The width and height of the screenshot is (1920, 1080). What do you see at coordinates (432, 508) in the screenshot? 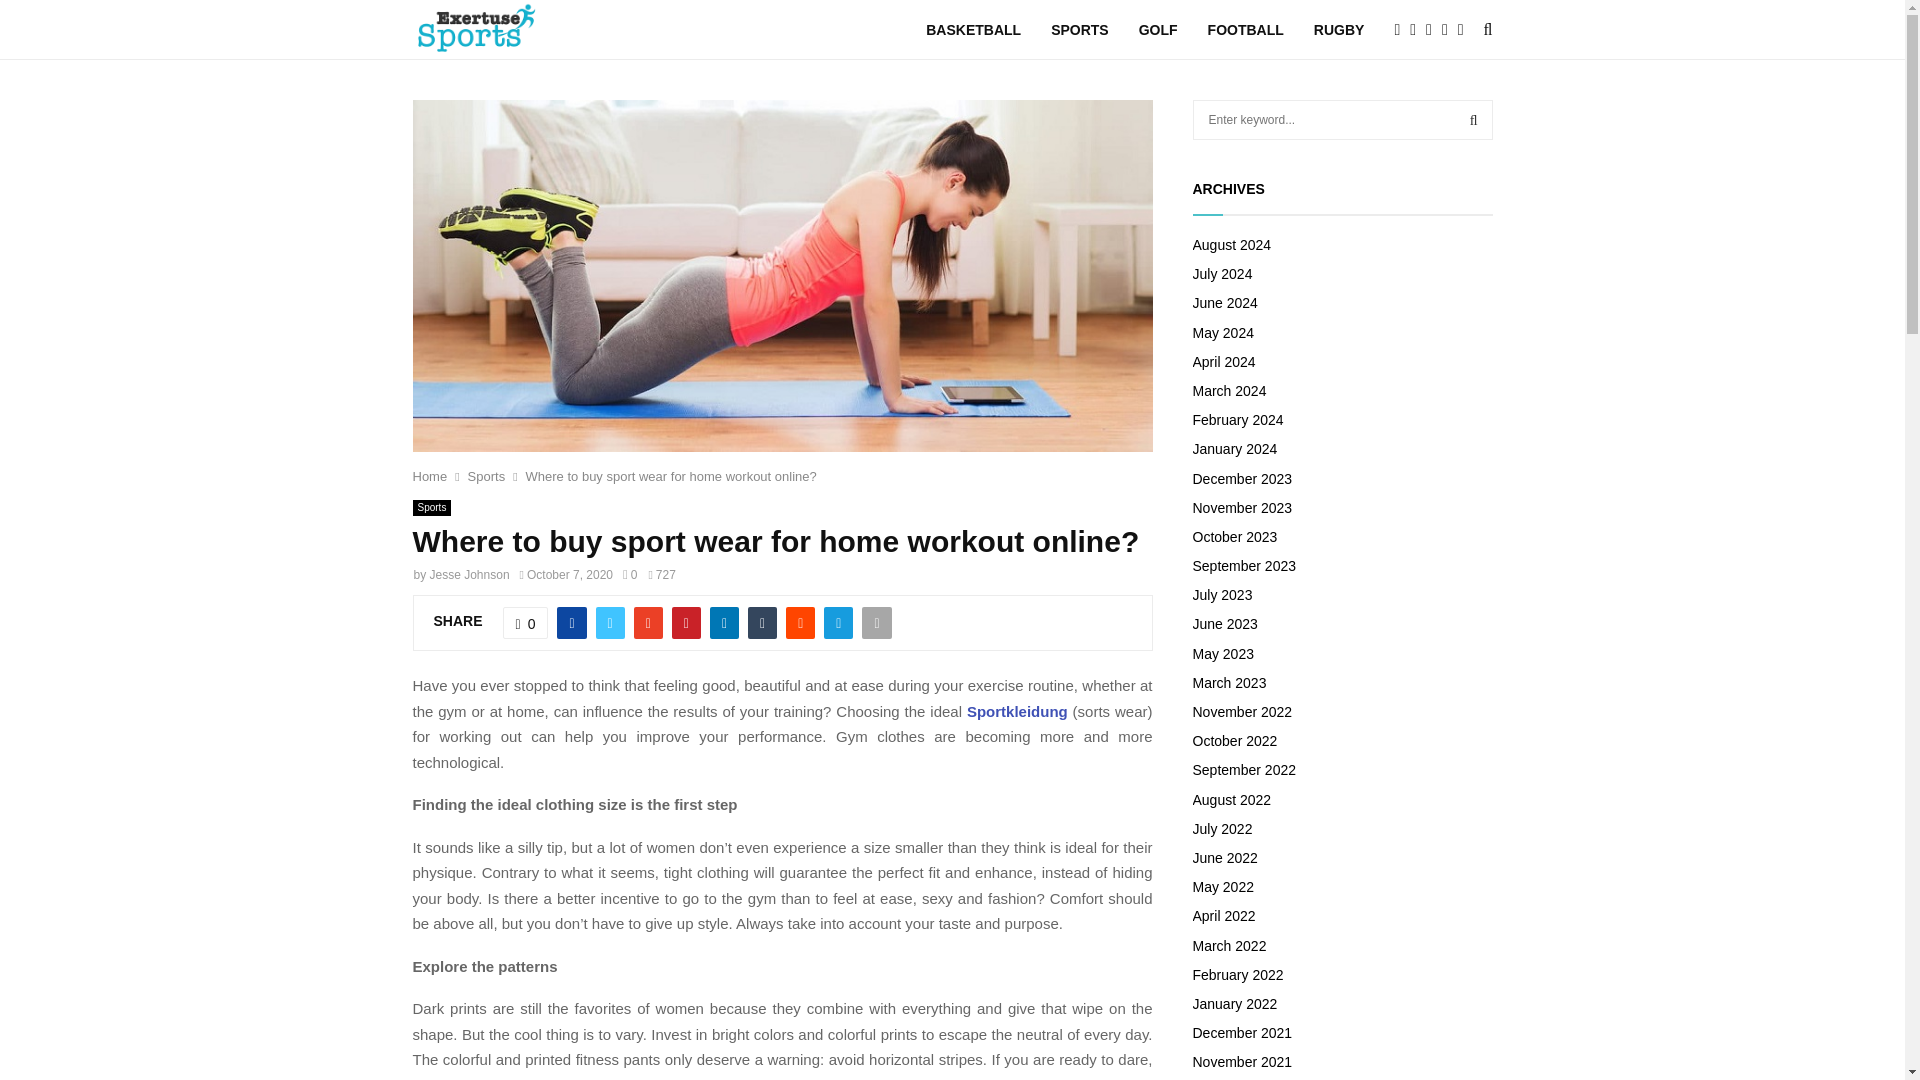
I see `Sports` at bounding box center [432, 508].